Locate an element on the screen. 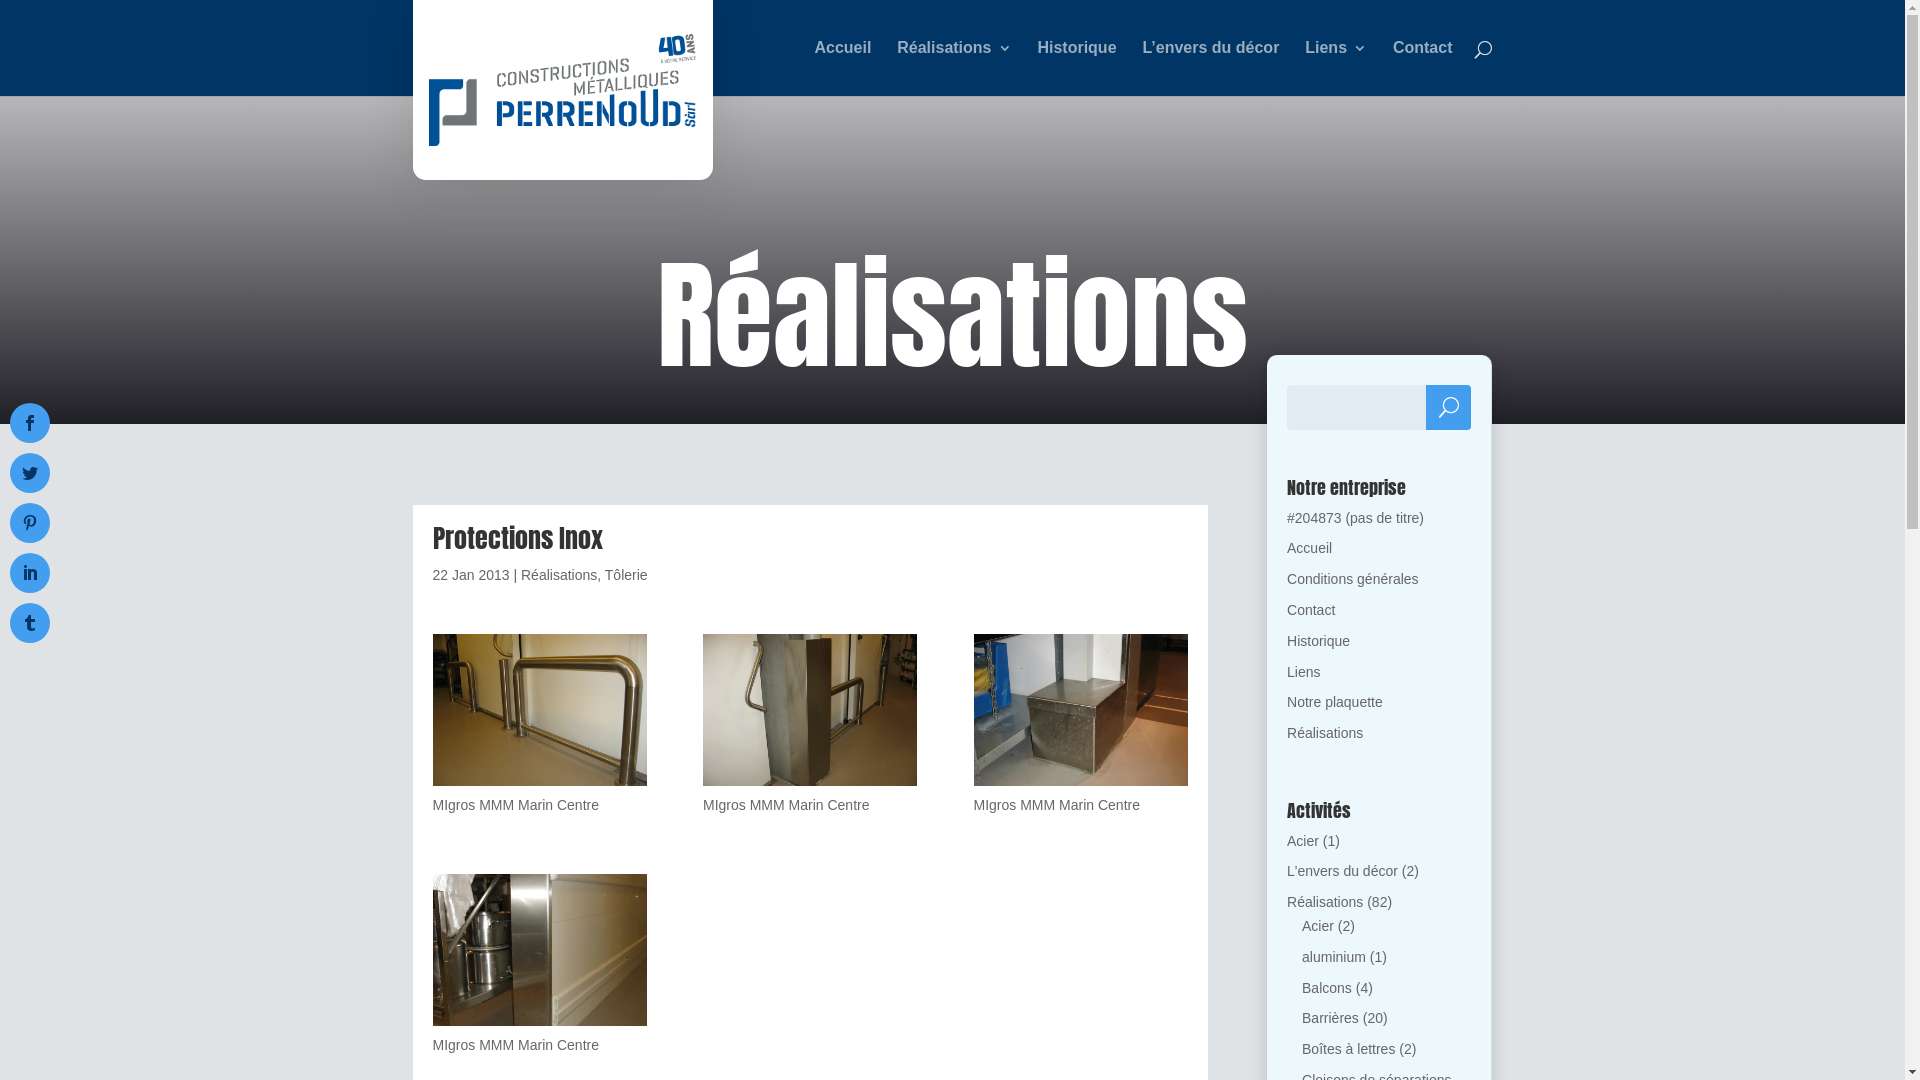 The image size is (1920, 1080). Protections Inox is located at coordinates (539, 954).